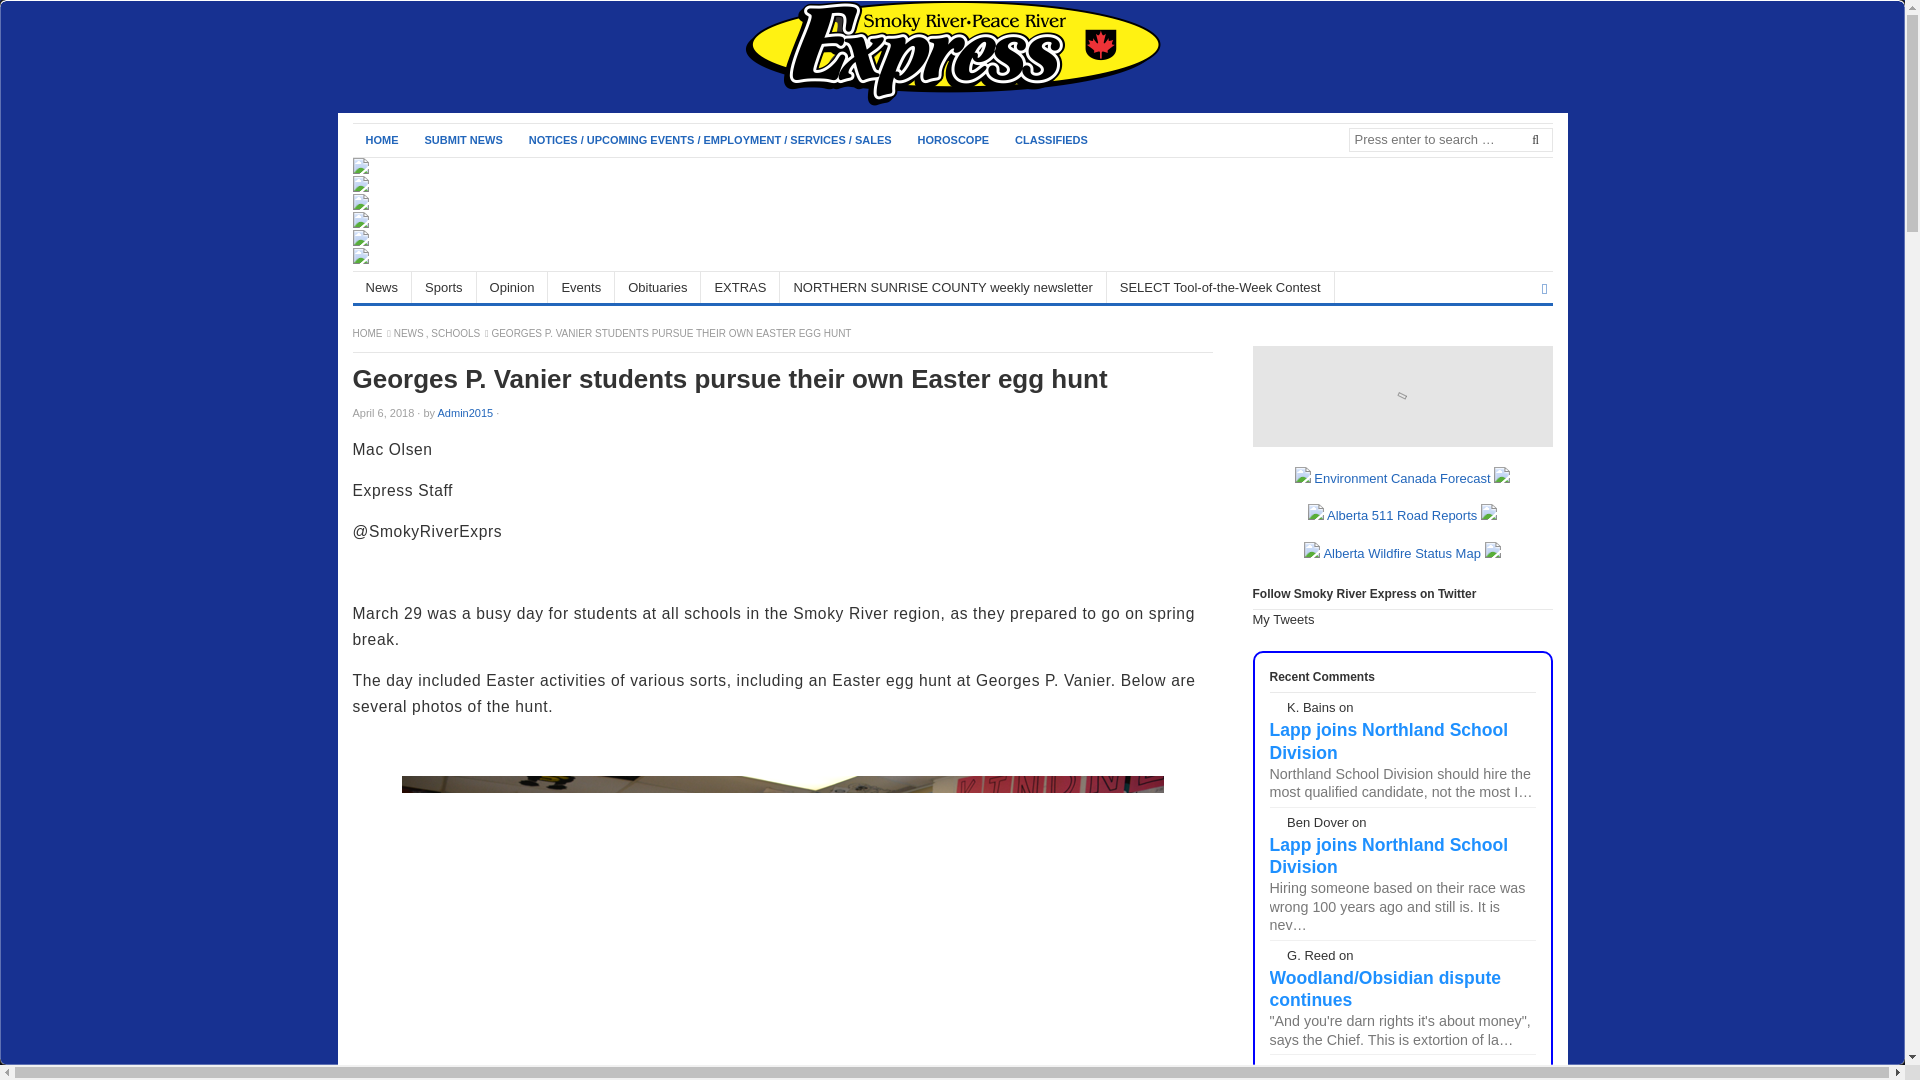 The width and height of the screenshot is (1920, 1080). I want to click on SELECT Tool-of-the-Week Contest, so click(1220, 288).